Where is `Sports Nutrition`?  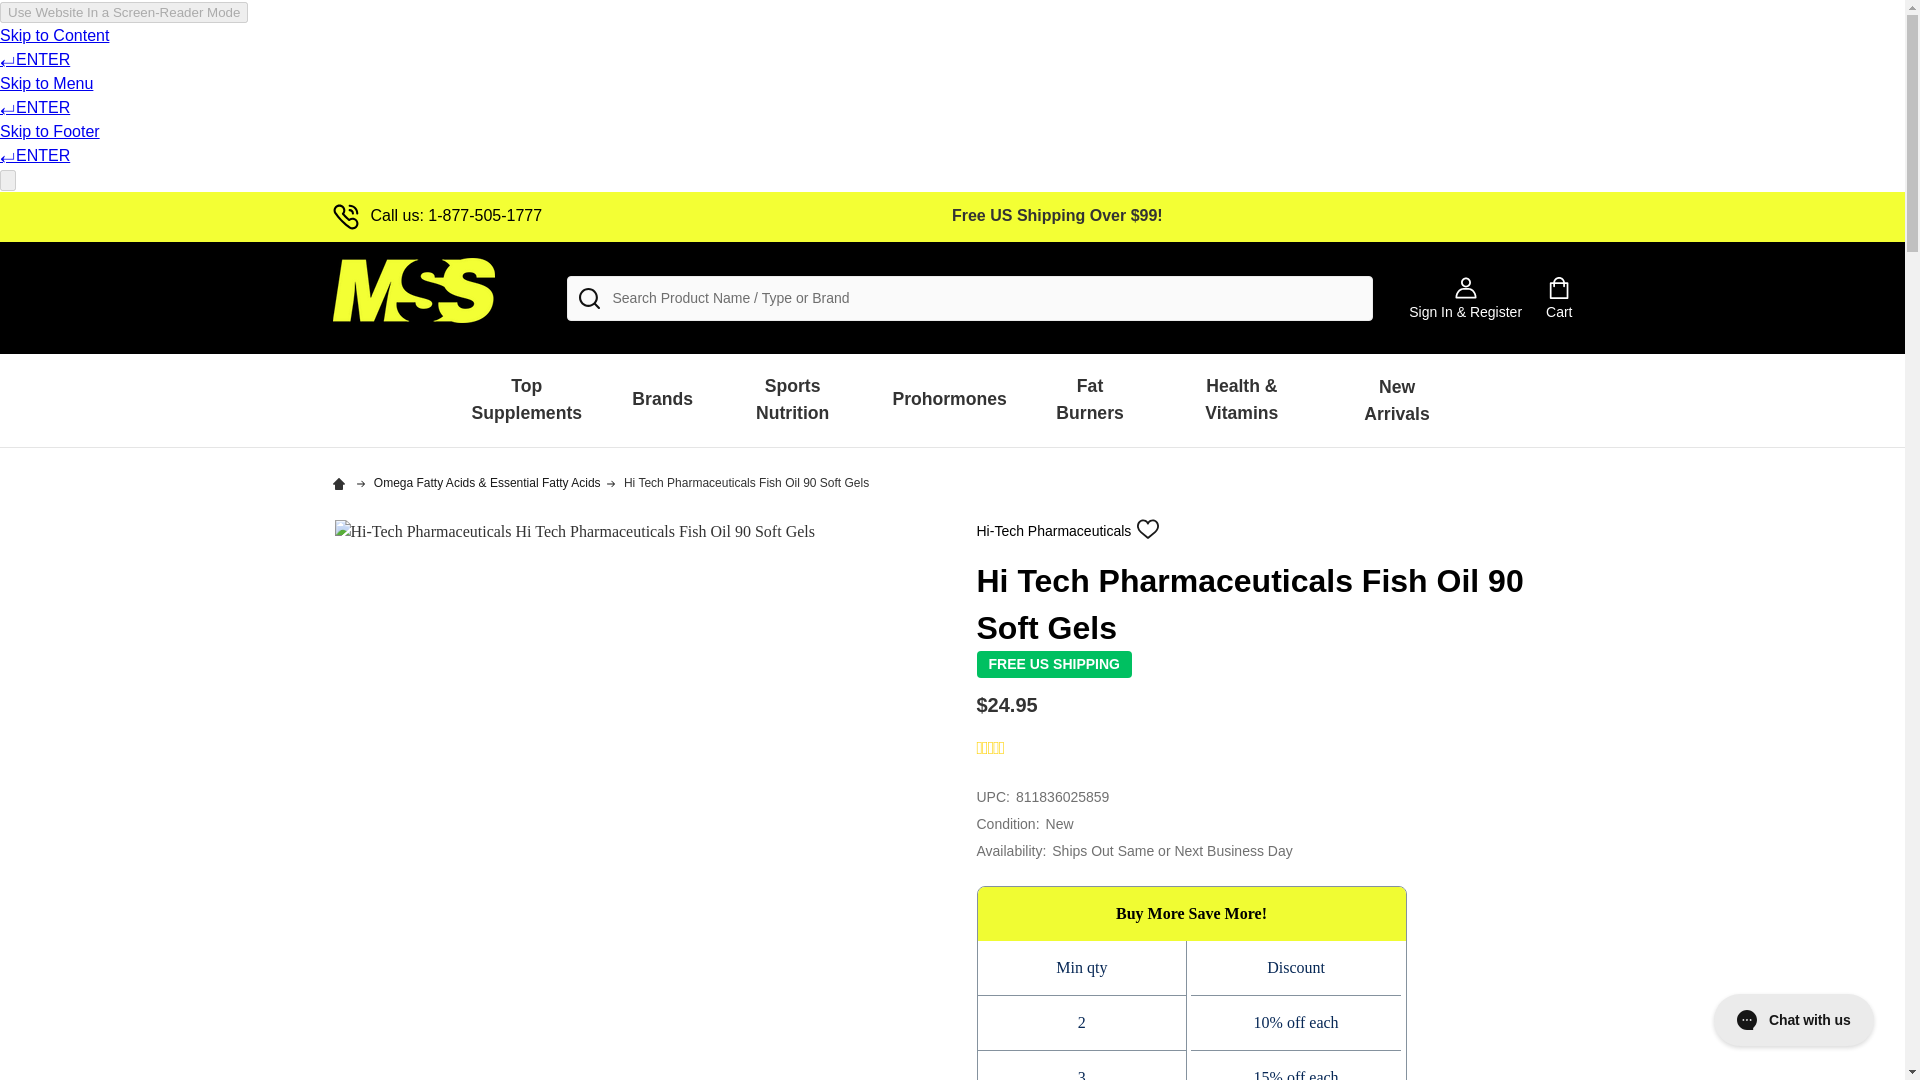
Sports Nutrition is located at coordinates (792, 399).